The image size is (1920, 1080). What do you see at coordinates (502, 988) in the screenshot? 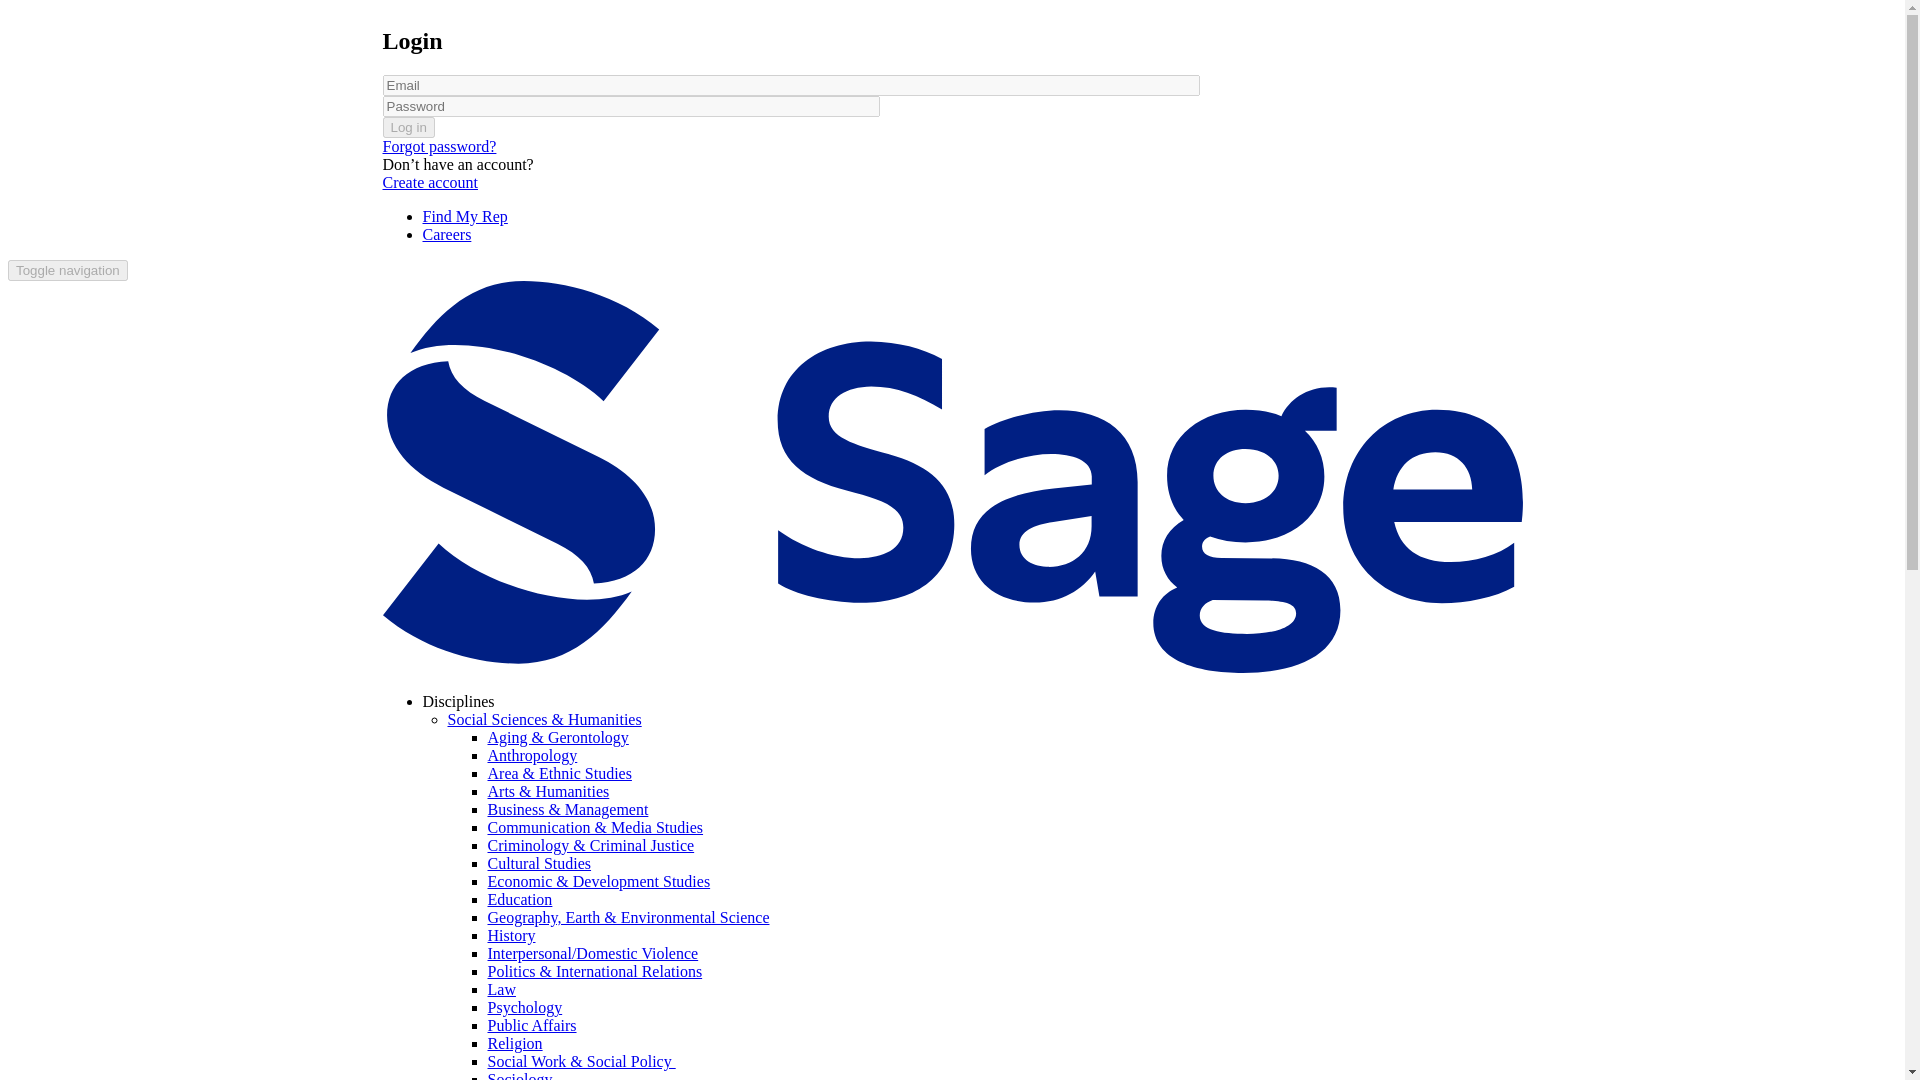
I see `Law` at bounding box center [502, 988].